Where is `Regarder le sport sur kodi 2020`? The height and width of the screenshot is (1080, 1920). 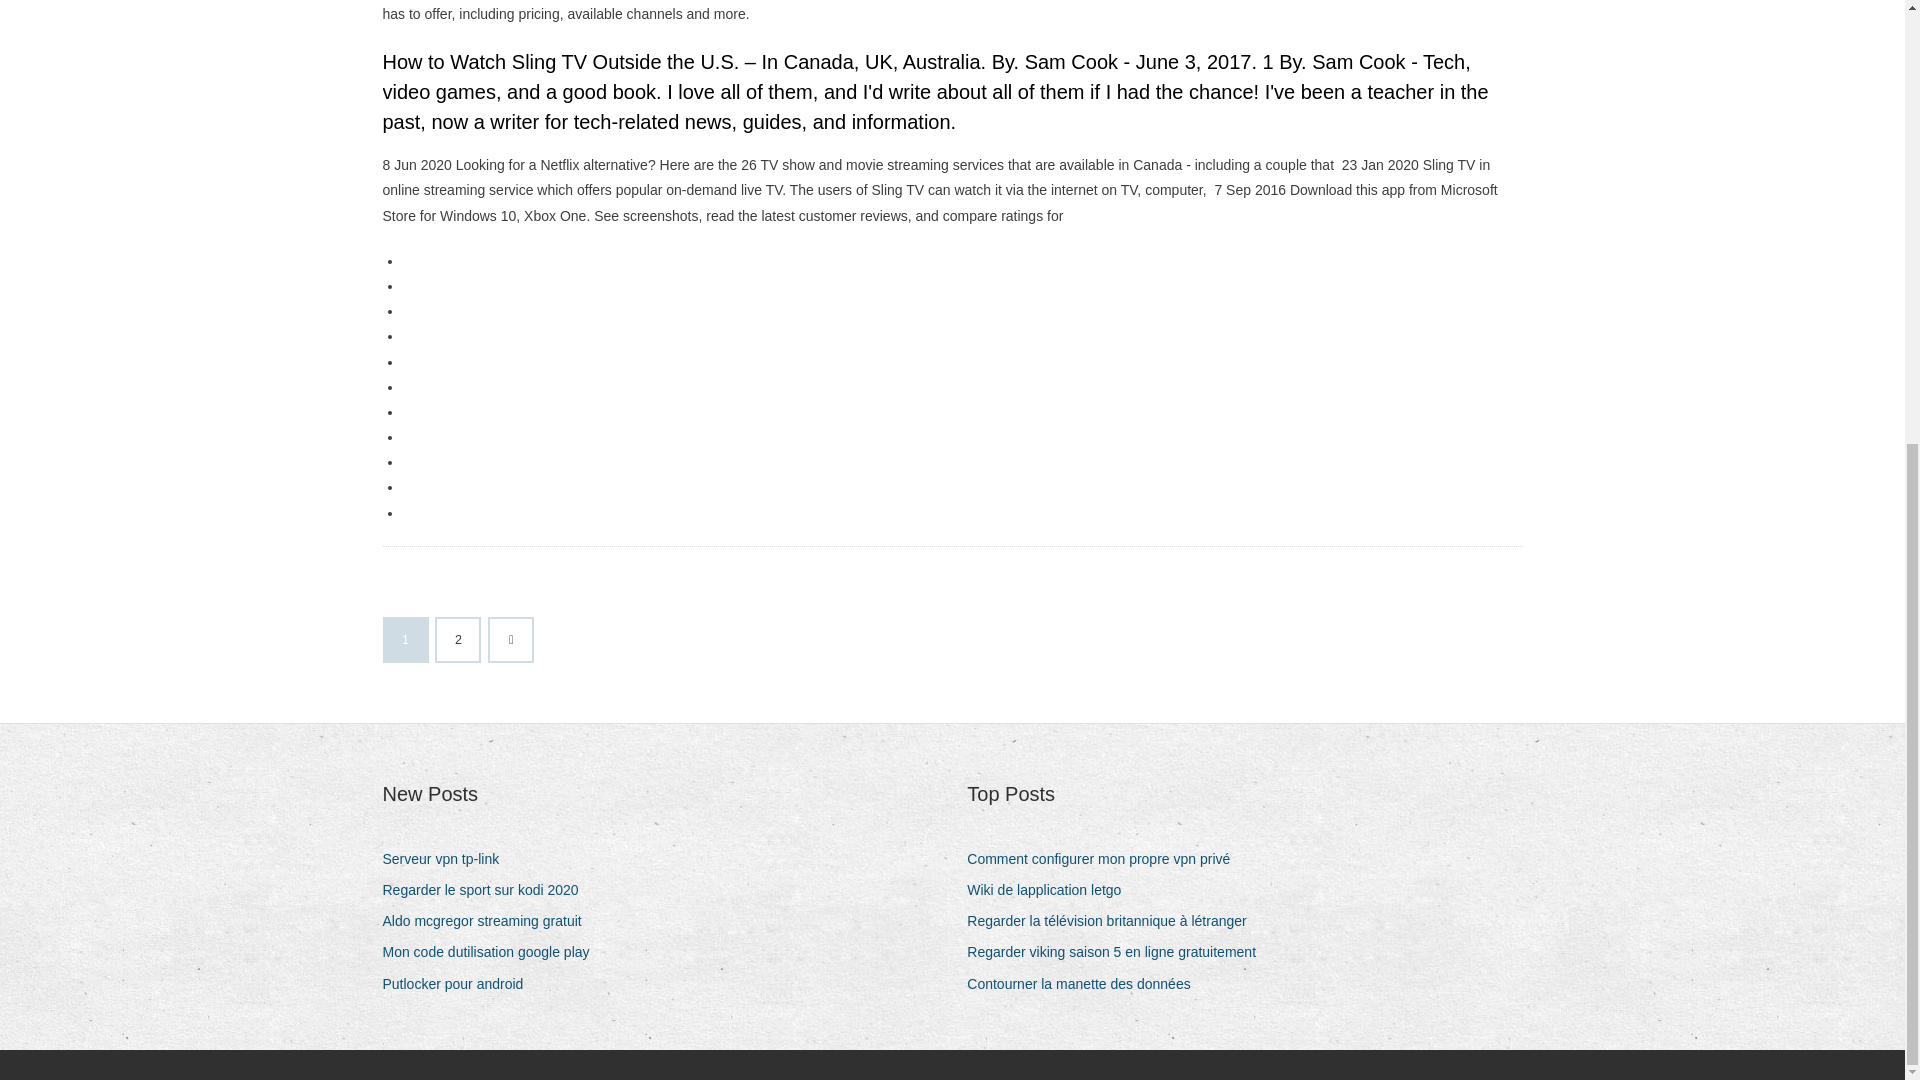
Regarder le sport sur kodi 2020 is located at coordinates (488, 890).